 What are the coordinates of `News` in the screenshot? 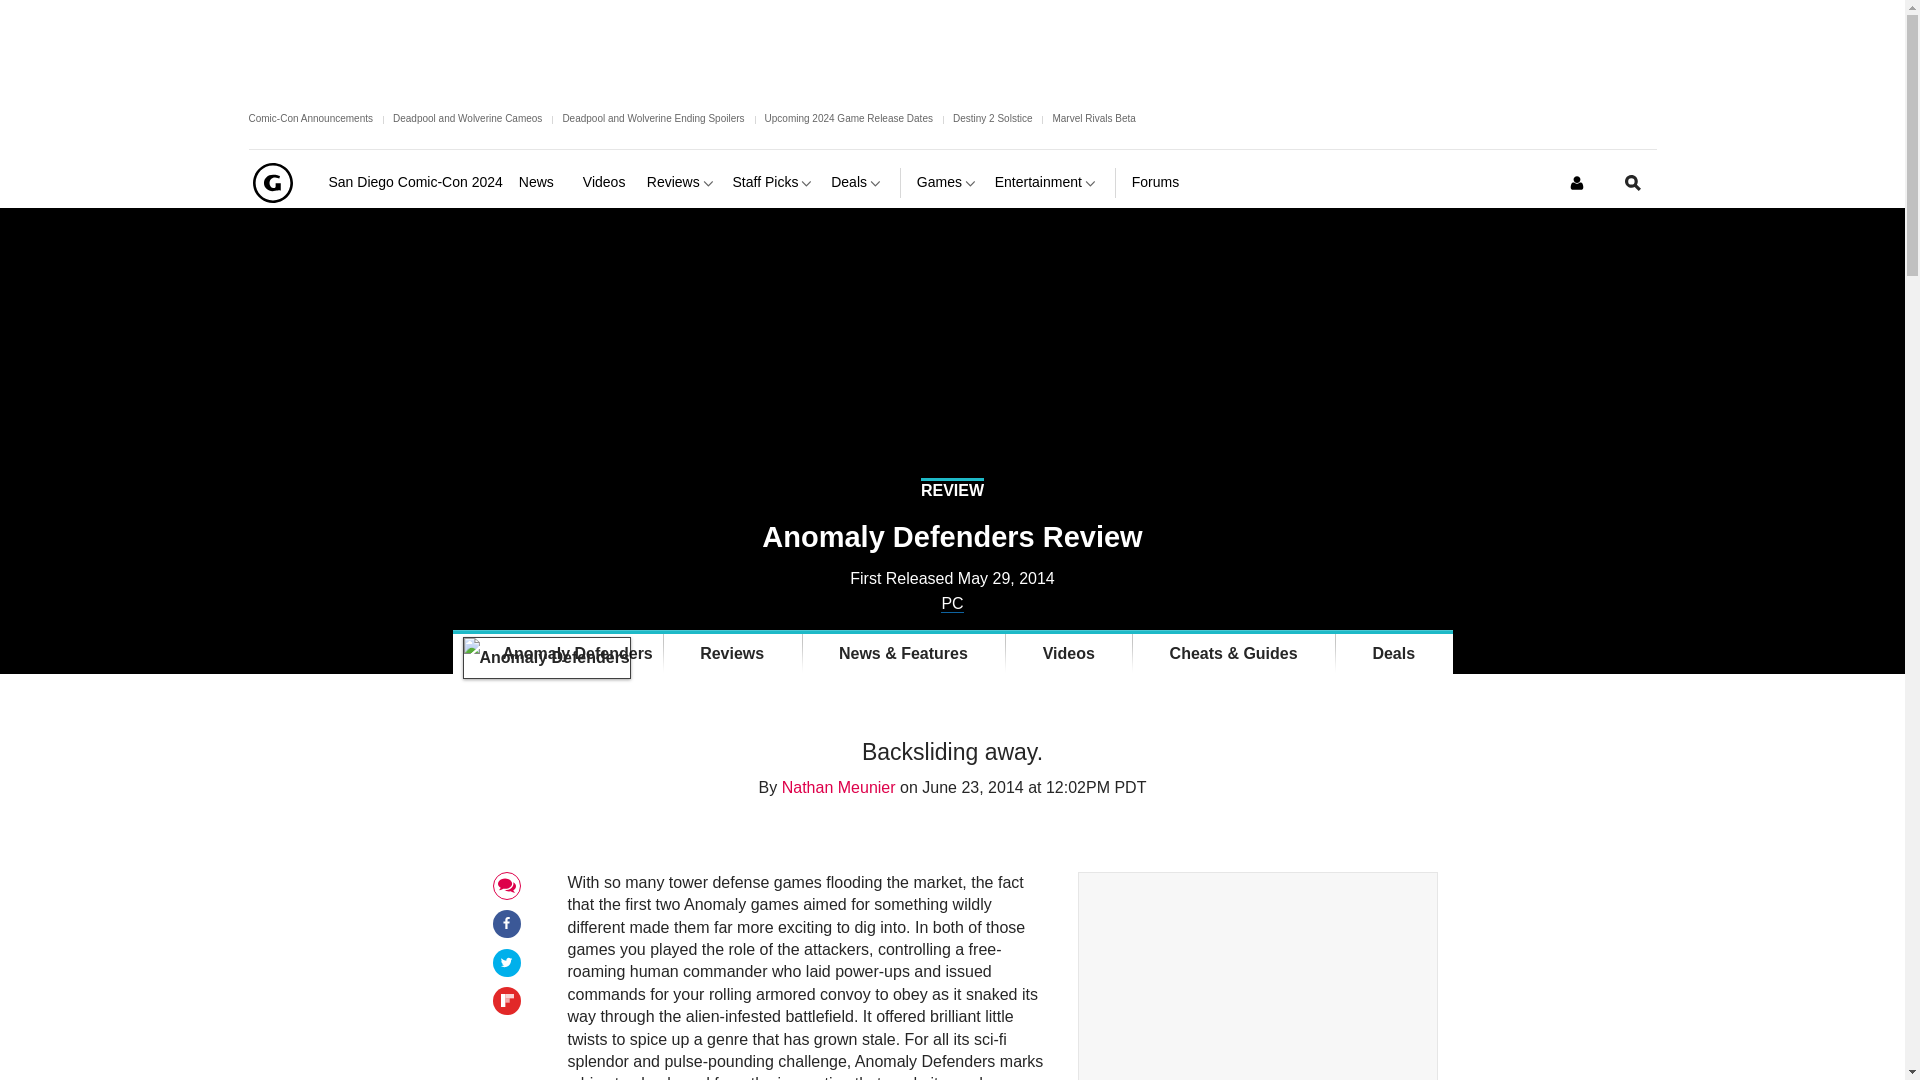 It's located at (542, 182).